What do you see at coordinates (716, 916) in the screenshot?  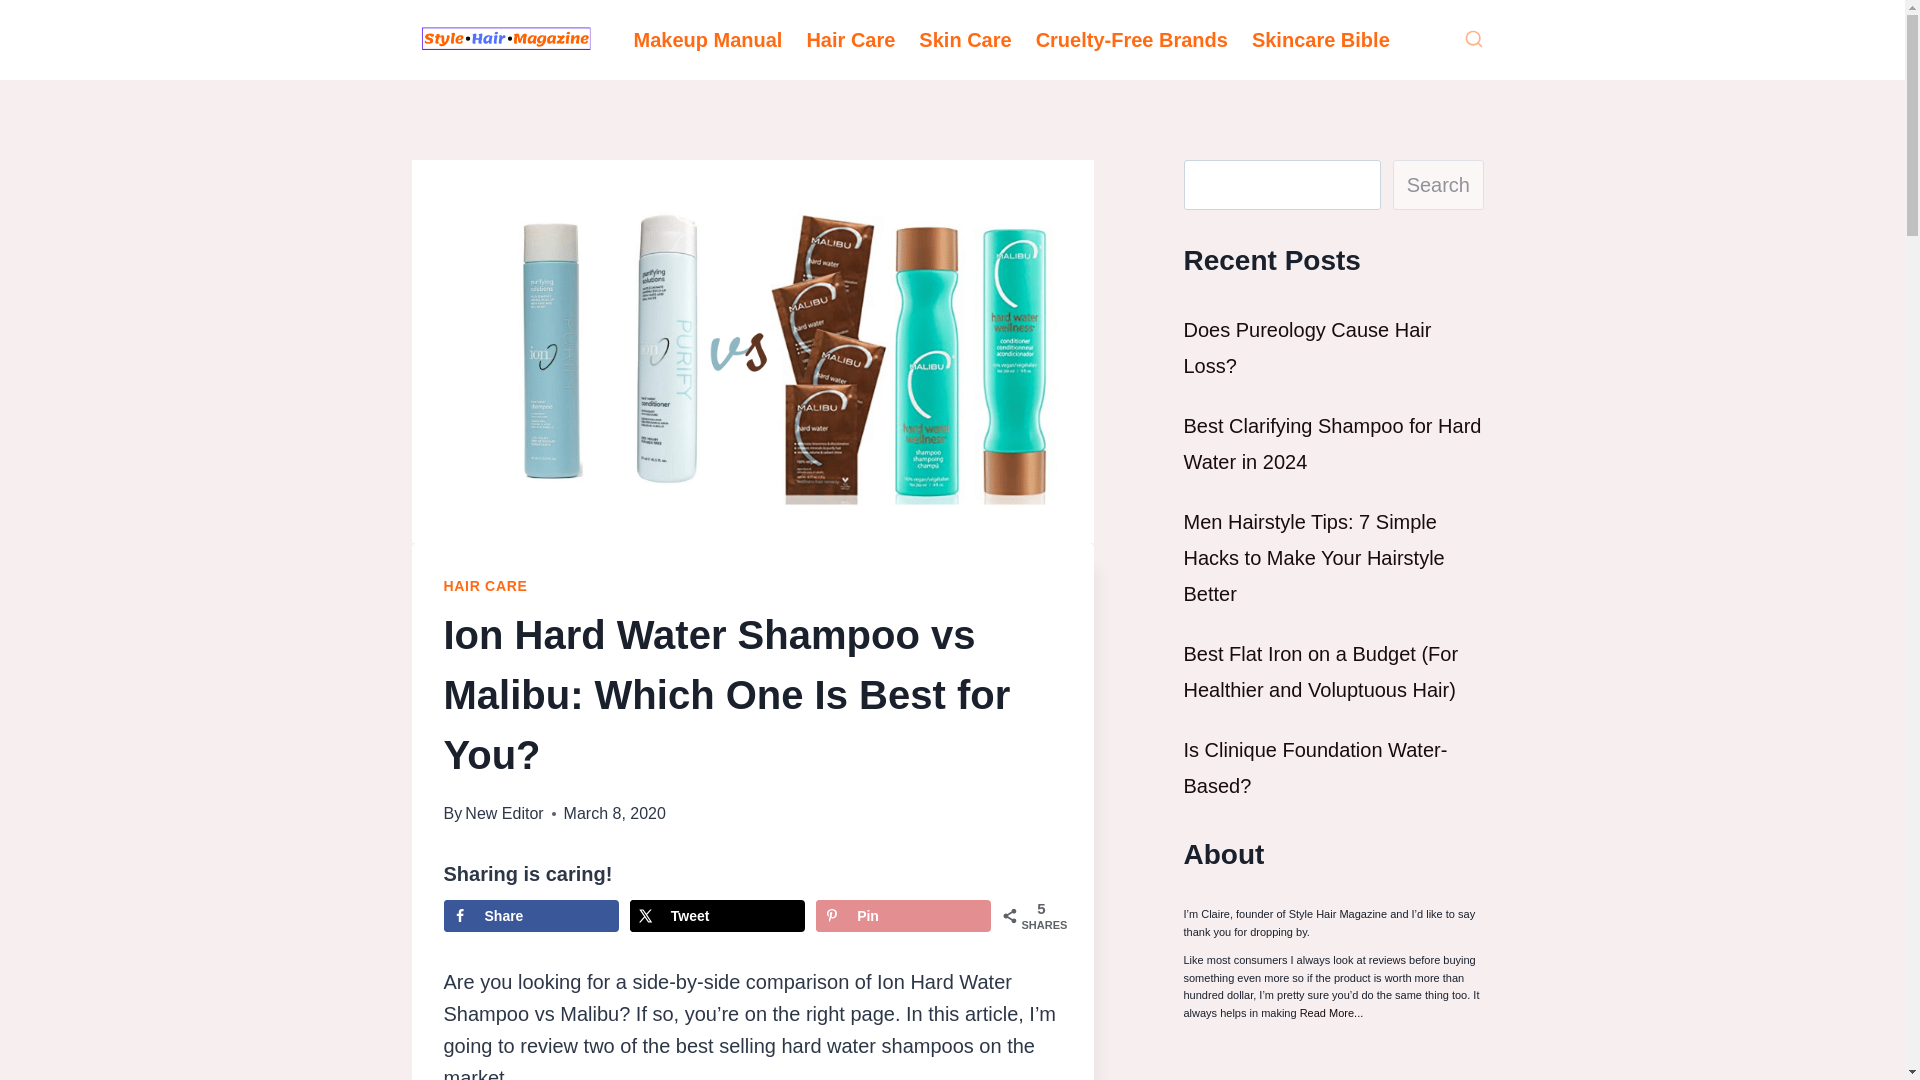 I see `Tweet` at bounding box center [716, 916].